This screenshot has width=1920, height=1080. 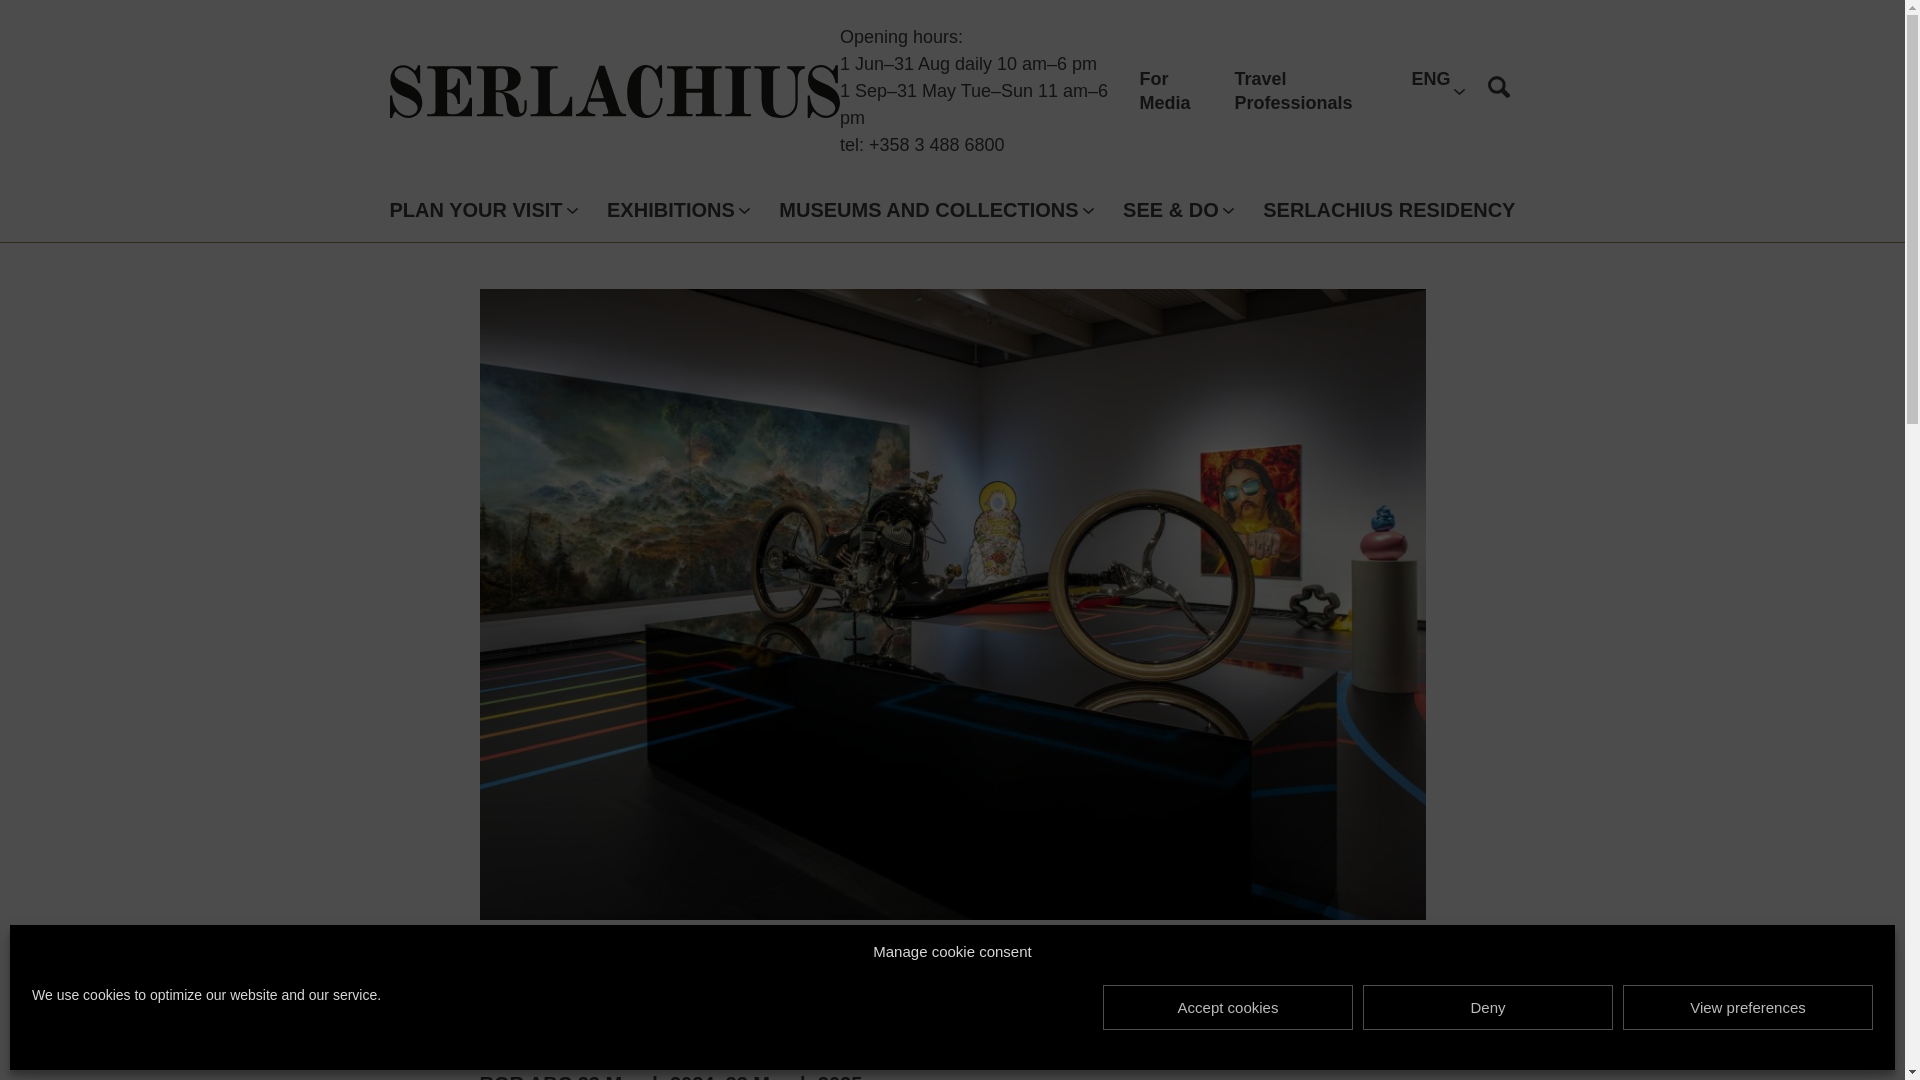 What do you see at coordinates (1228, 1007) in the screenshot?
I see `Accept cookies` at bounding box center [1228, 1007].